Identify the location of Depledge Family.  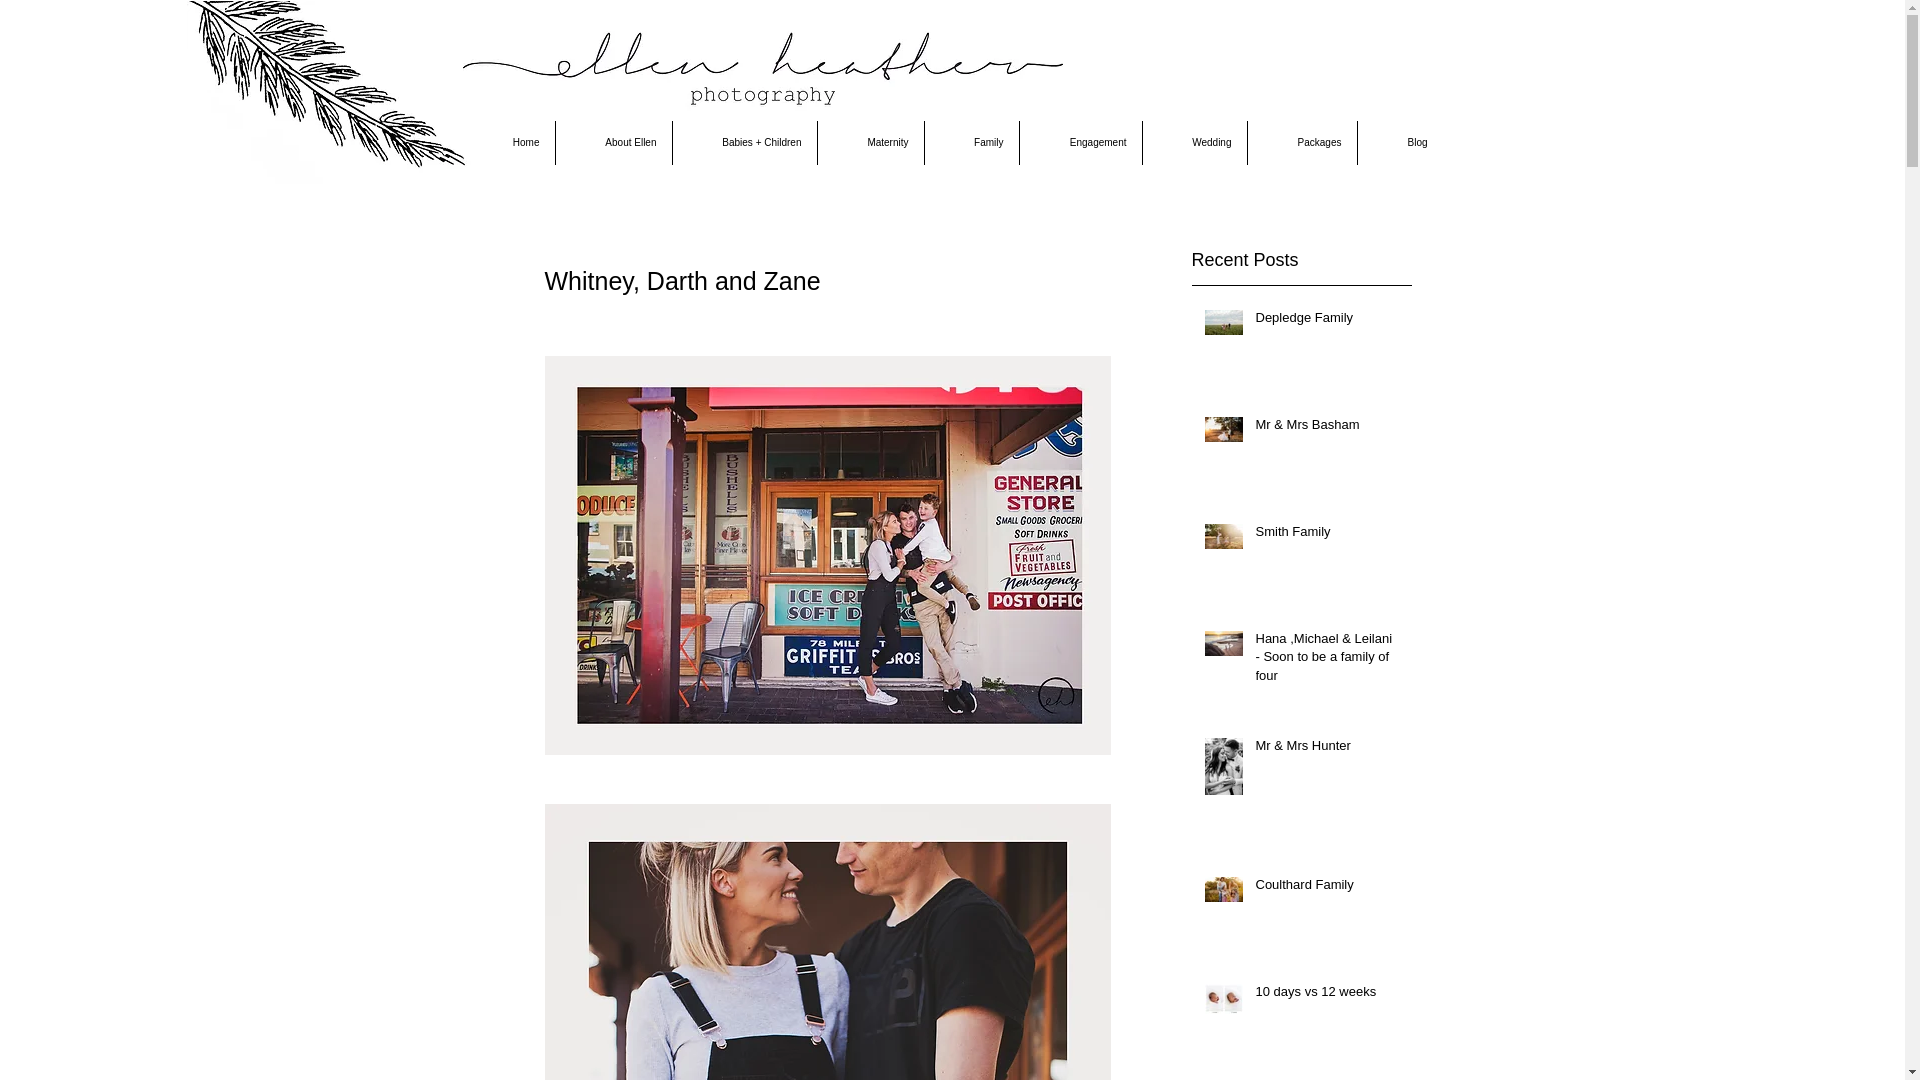
(1328, 322).